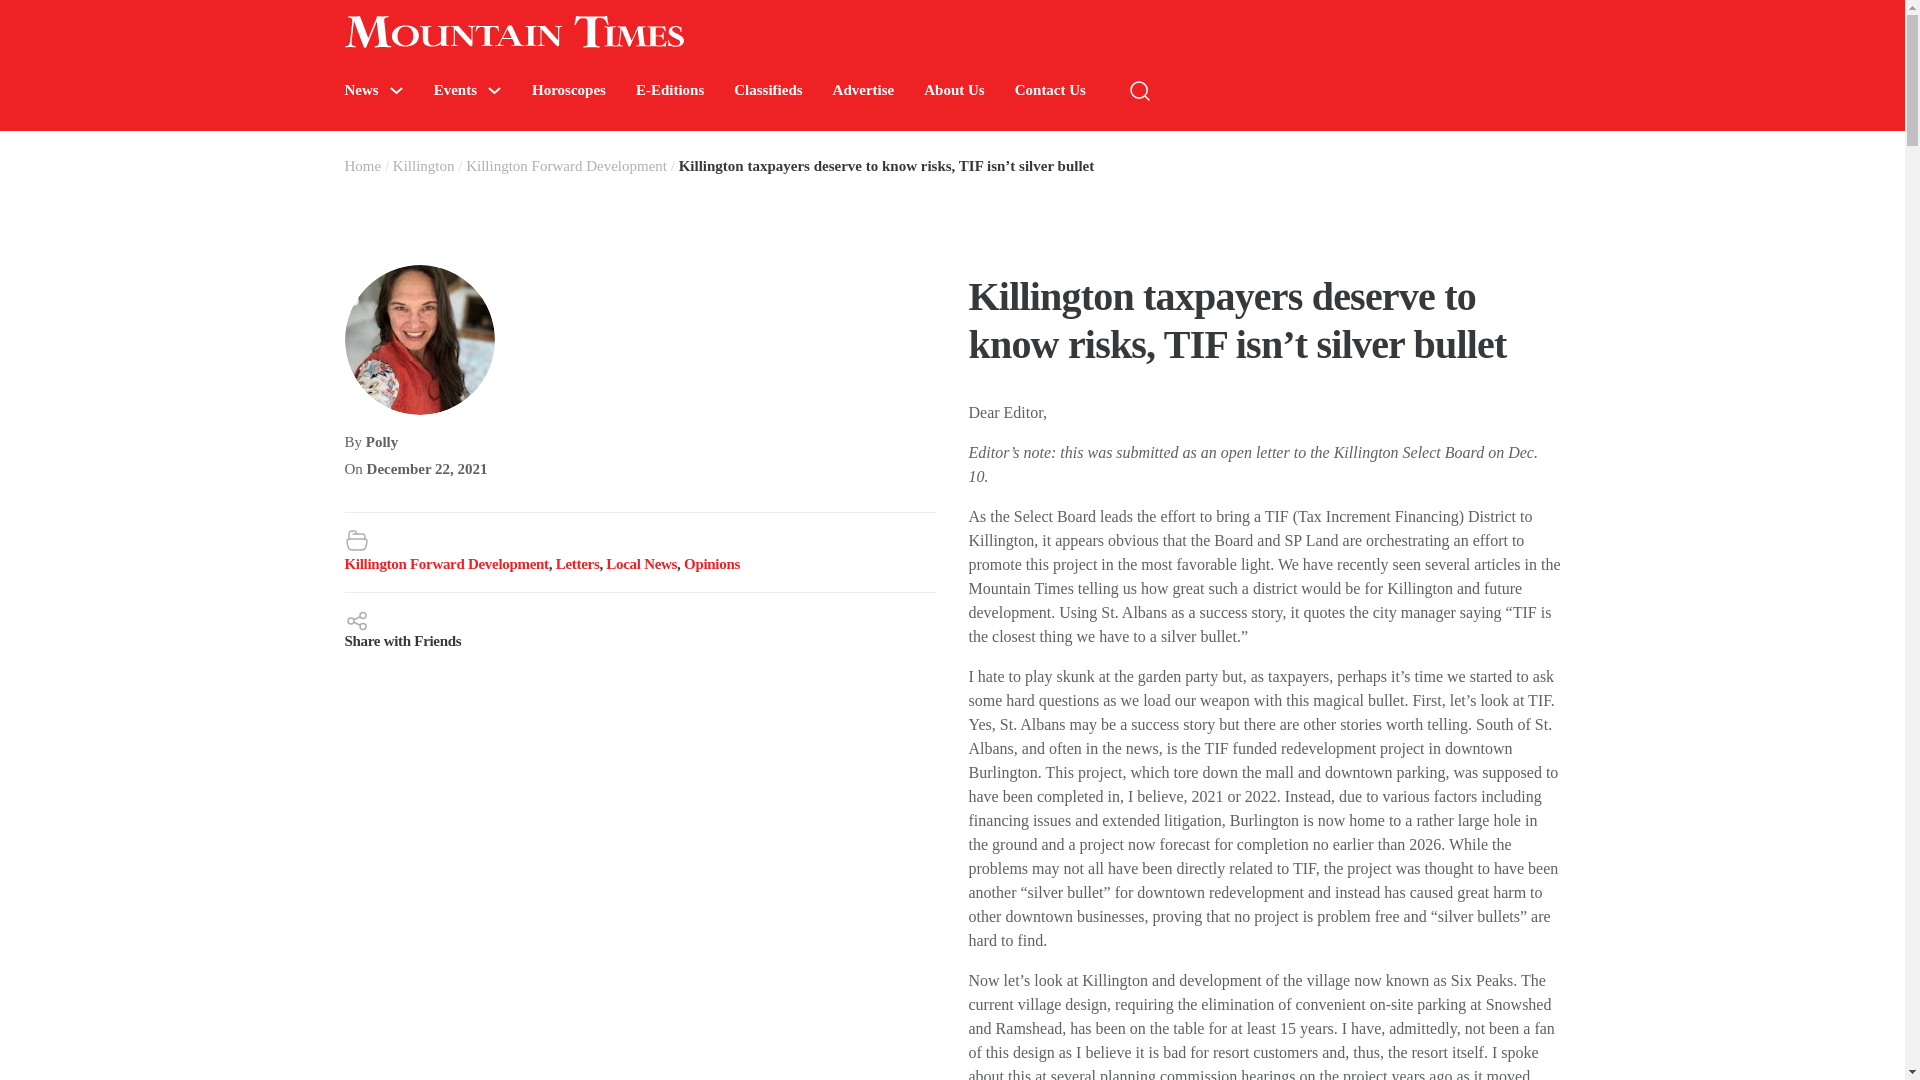  I want to click on About Us, so click(953, 90).